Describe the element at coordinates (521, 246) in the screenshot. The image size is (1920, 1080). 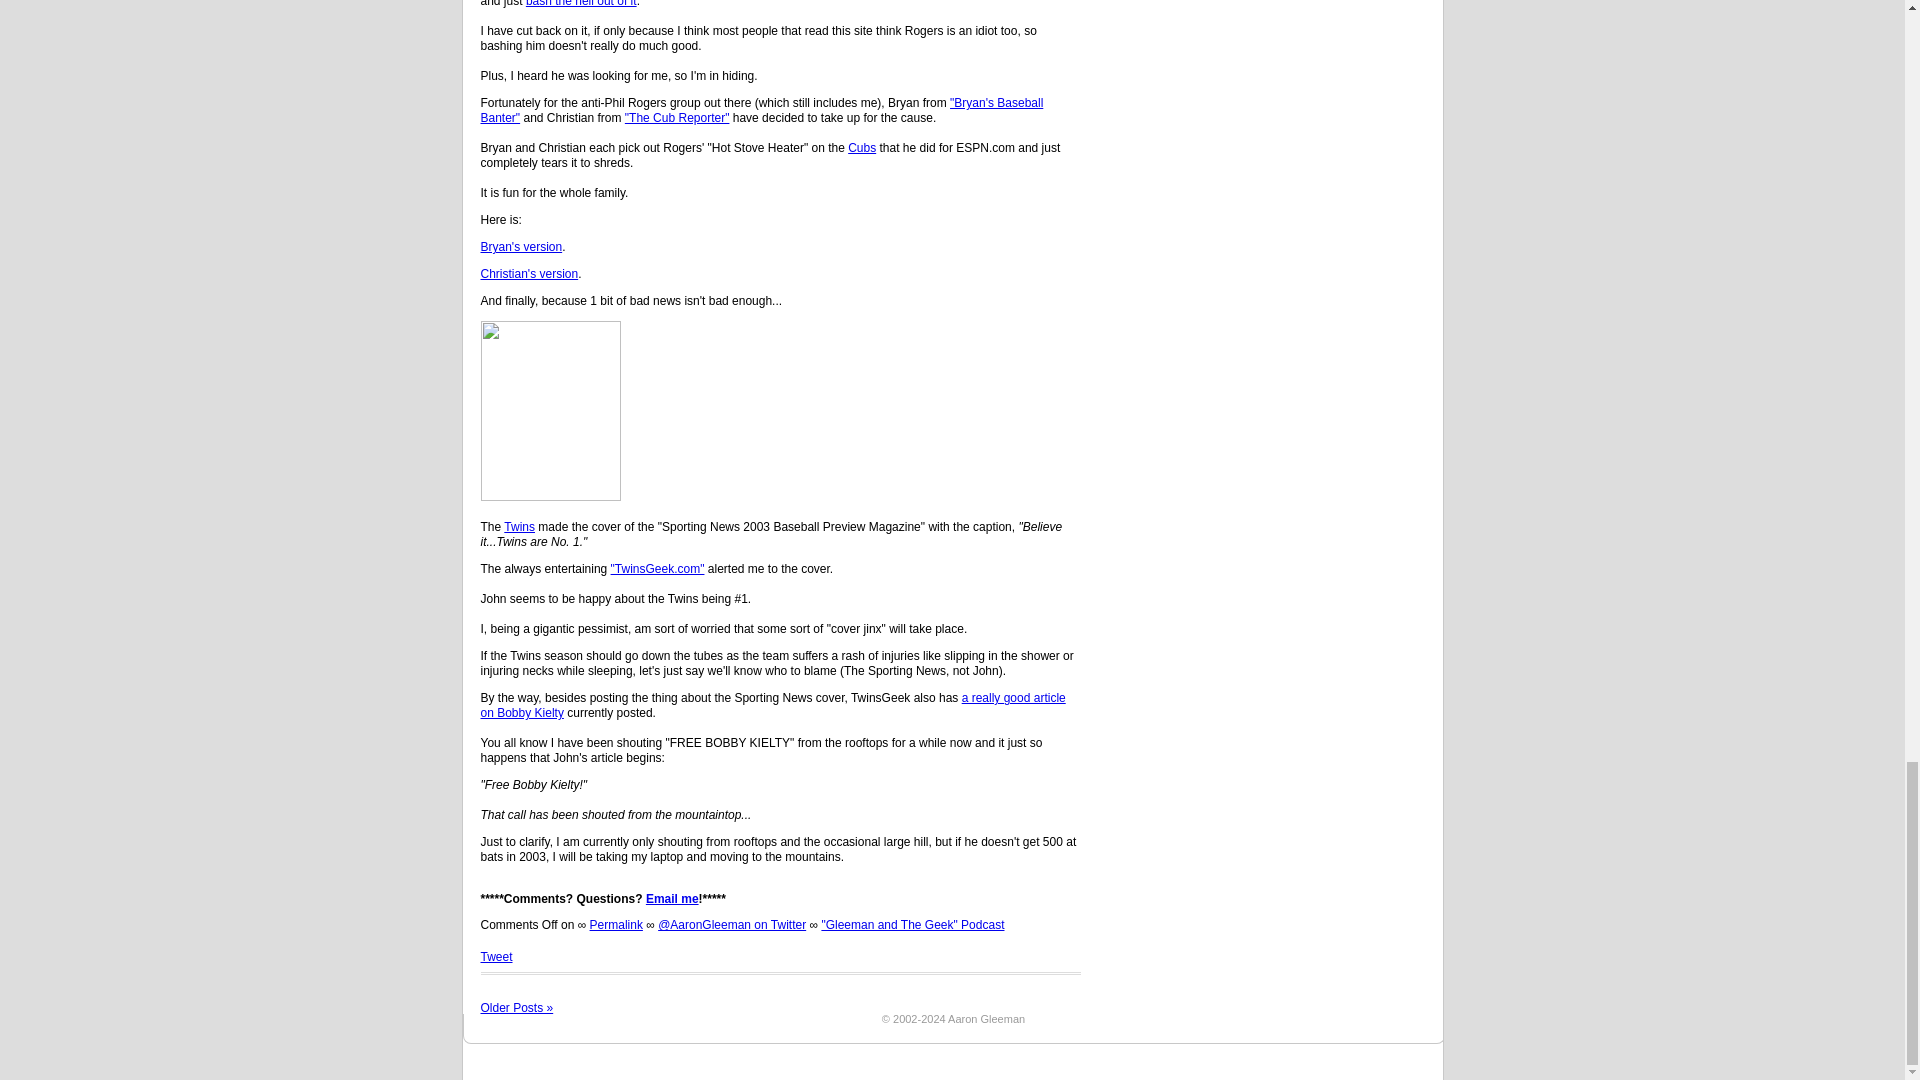
I see `Bryan's version` at that location.